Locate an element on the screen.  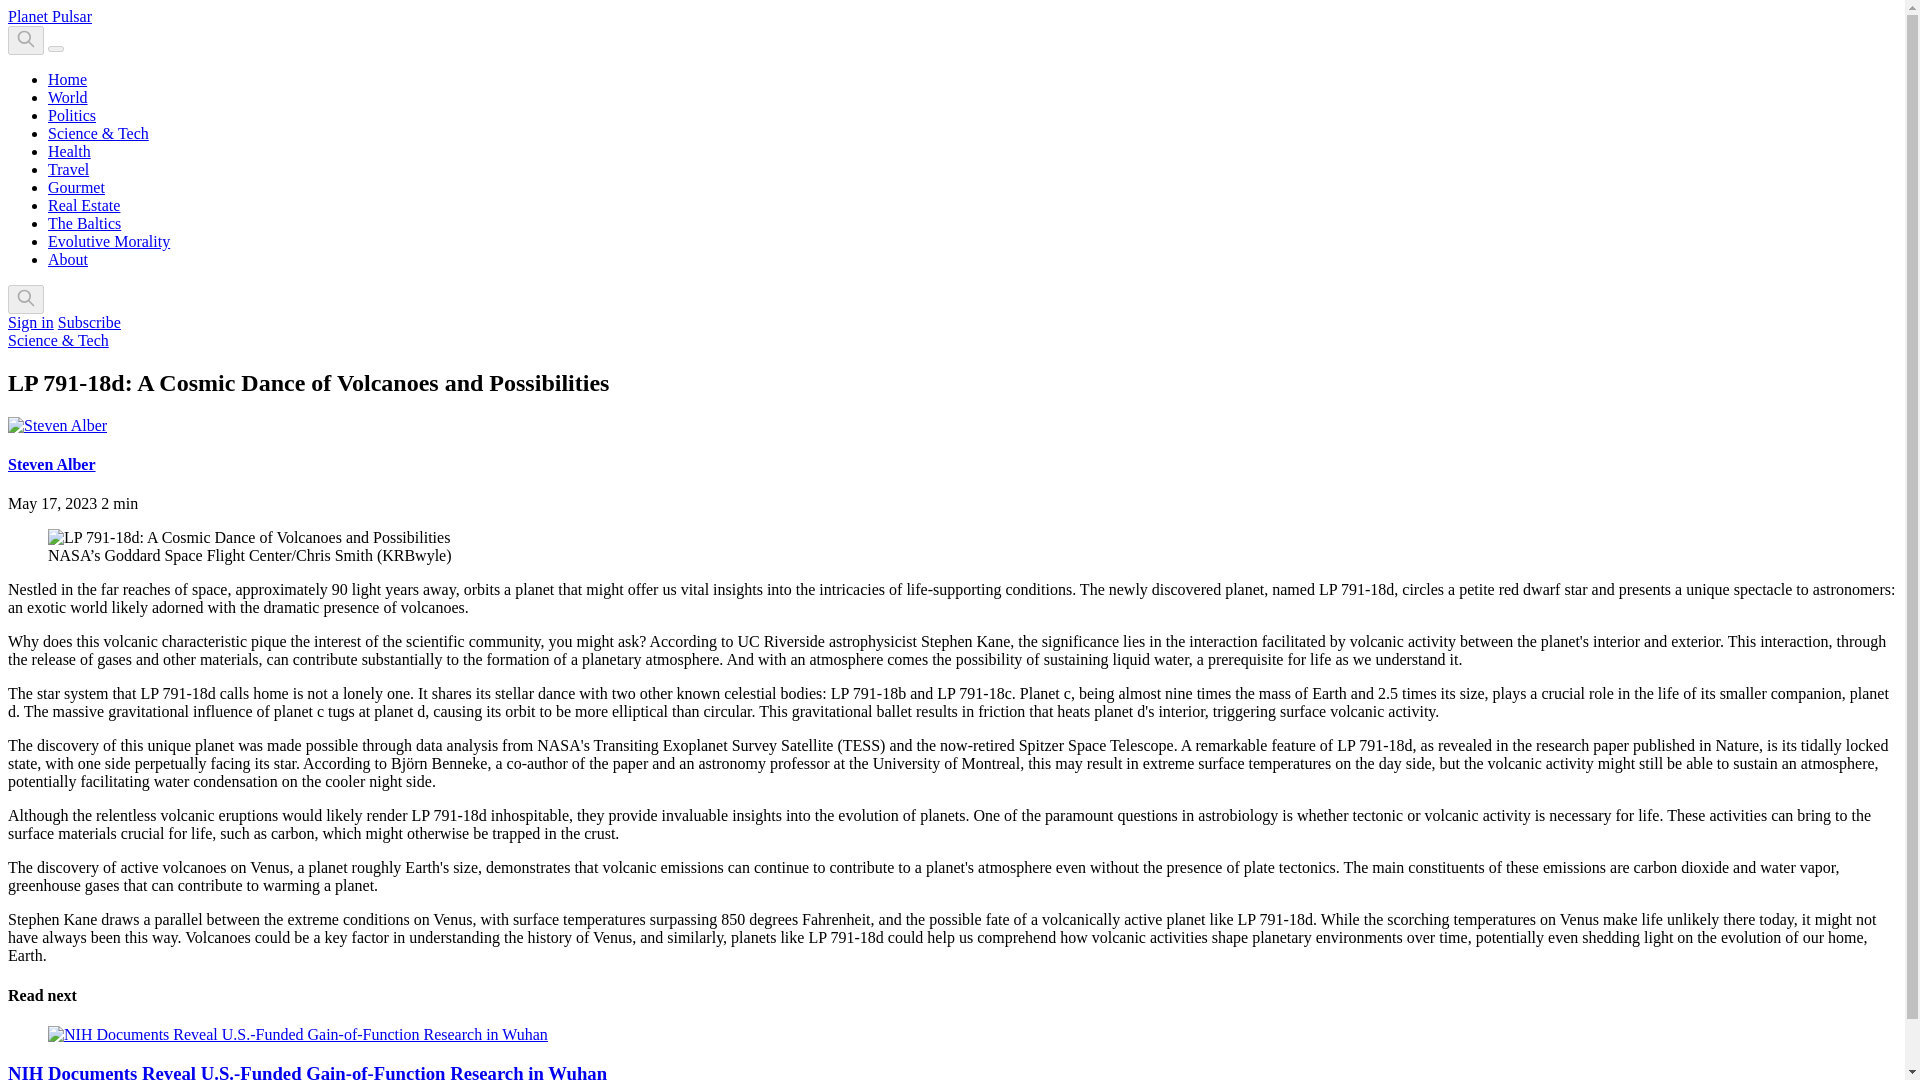
Gourmet is located at coordinates (76, 187).